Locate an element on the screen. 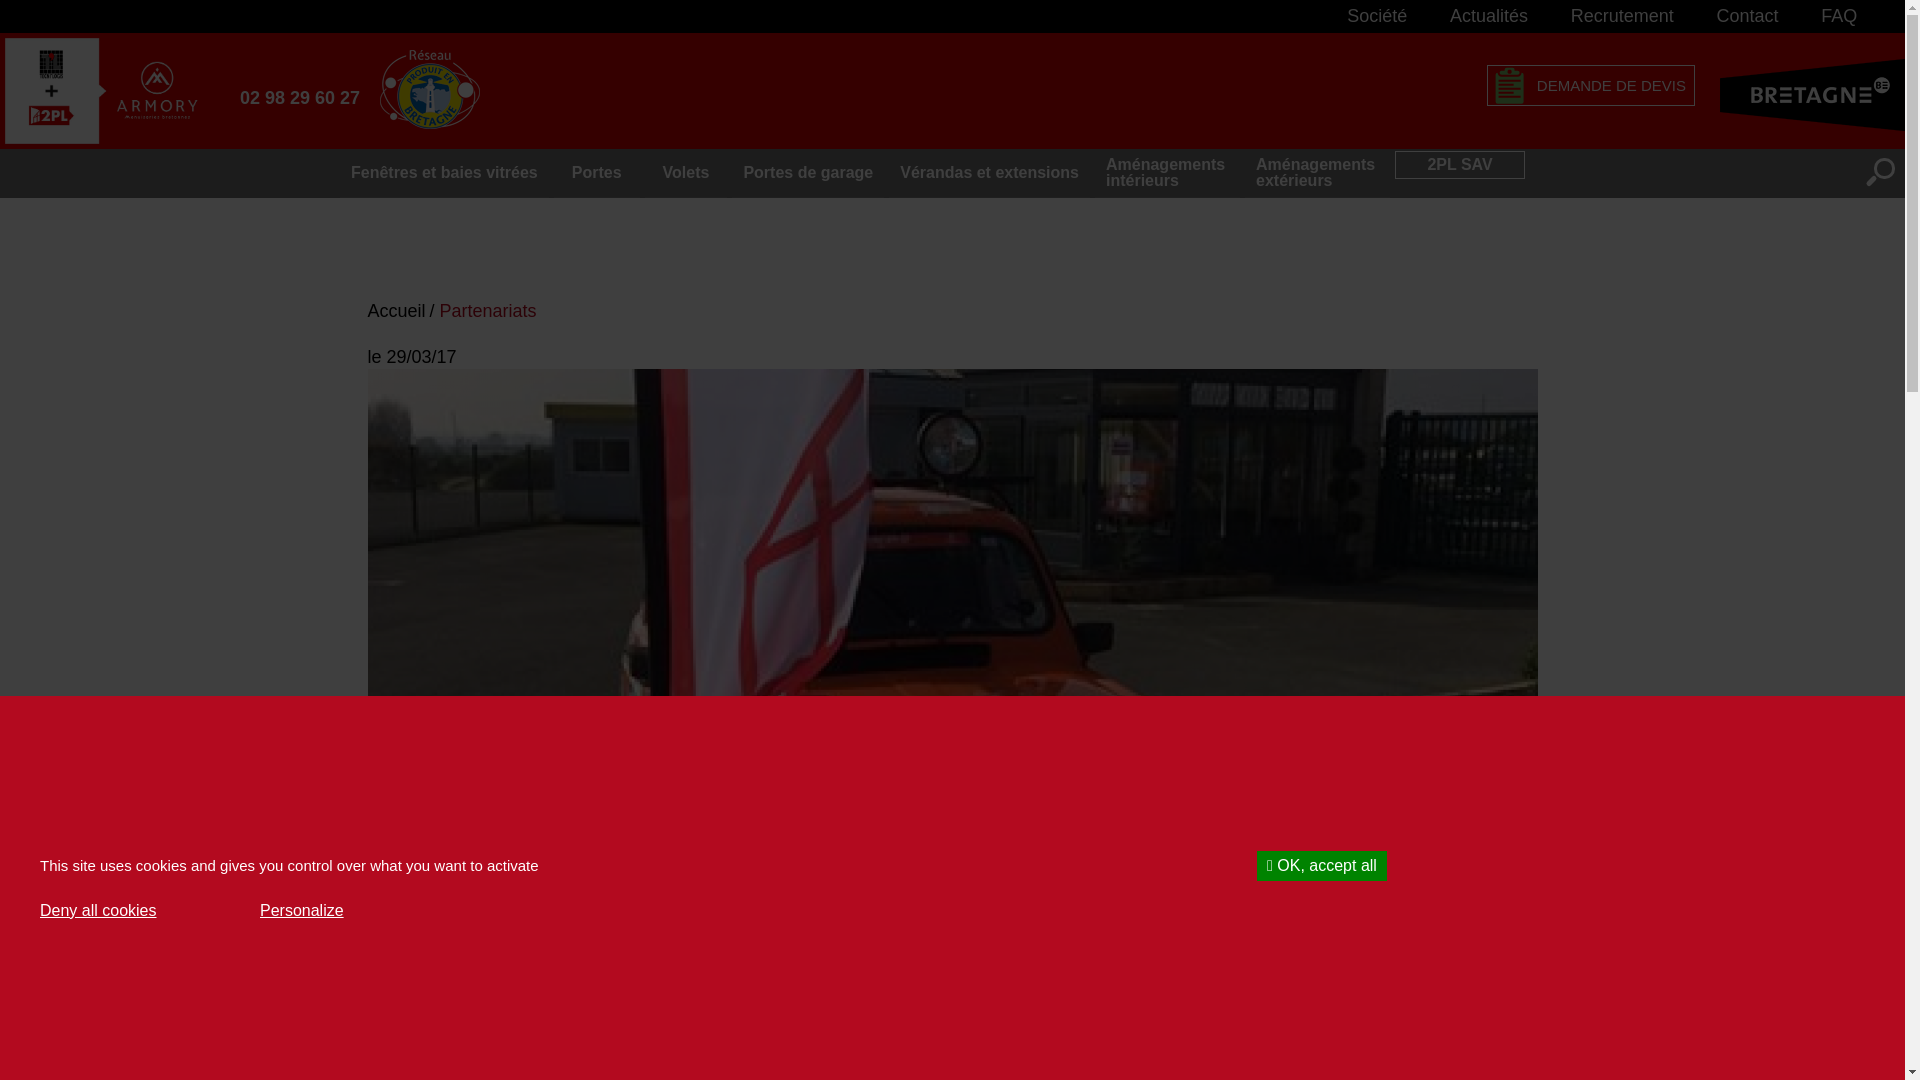  Rechercher is located at coordinates (1881, 172).